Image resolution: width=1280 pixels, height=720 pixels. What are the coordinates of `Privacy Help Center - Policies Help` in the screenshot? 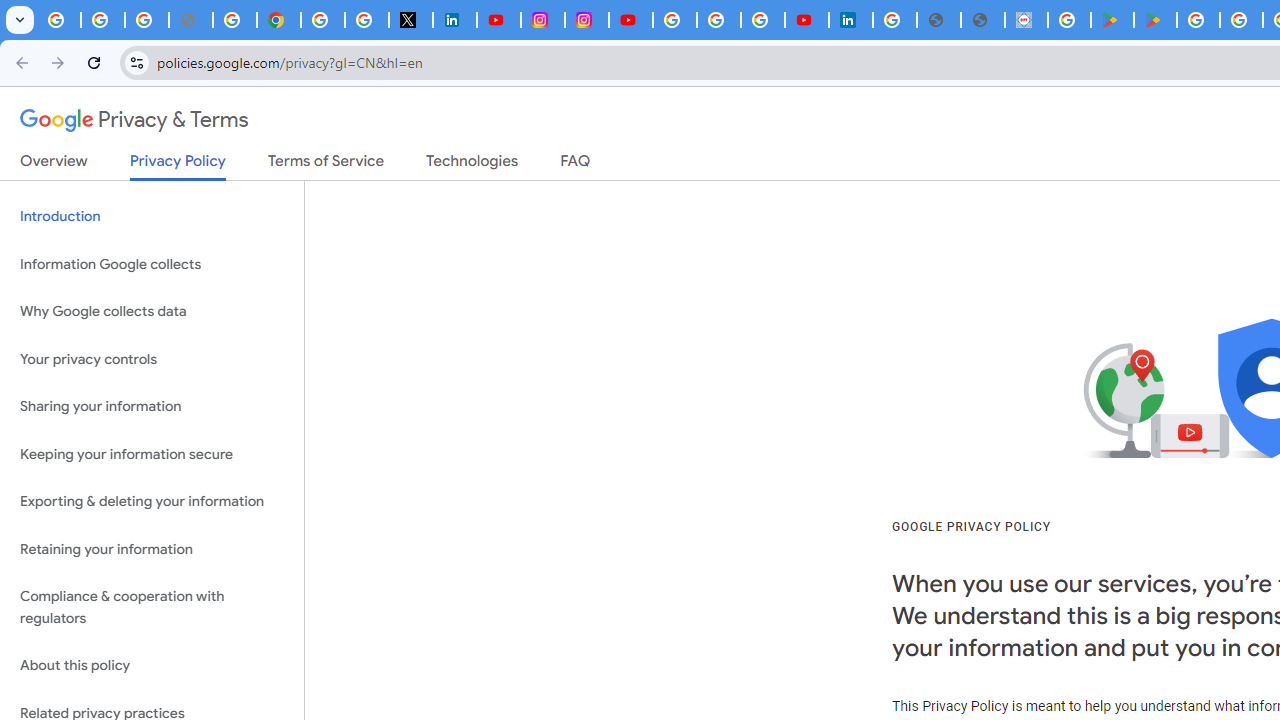 It's located at (234, 20).